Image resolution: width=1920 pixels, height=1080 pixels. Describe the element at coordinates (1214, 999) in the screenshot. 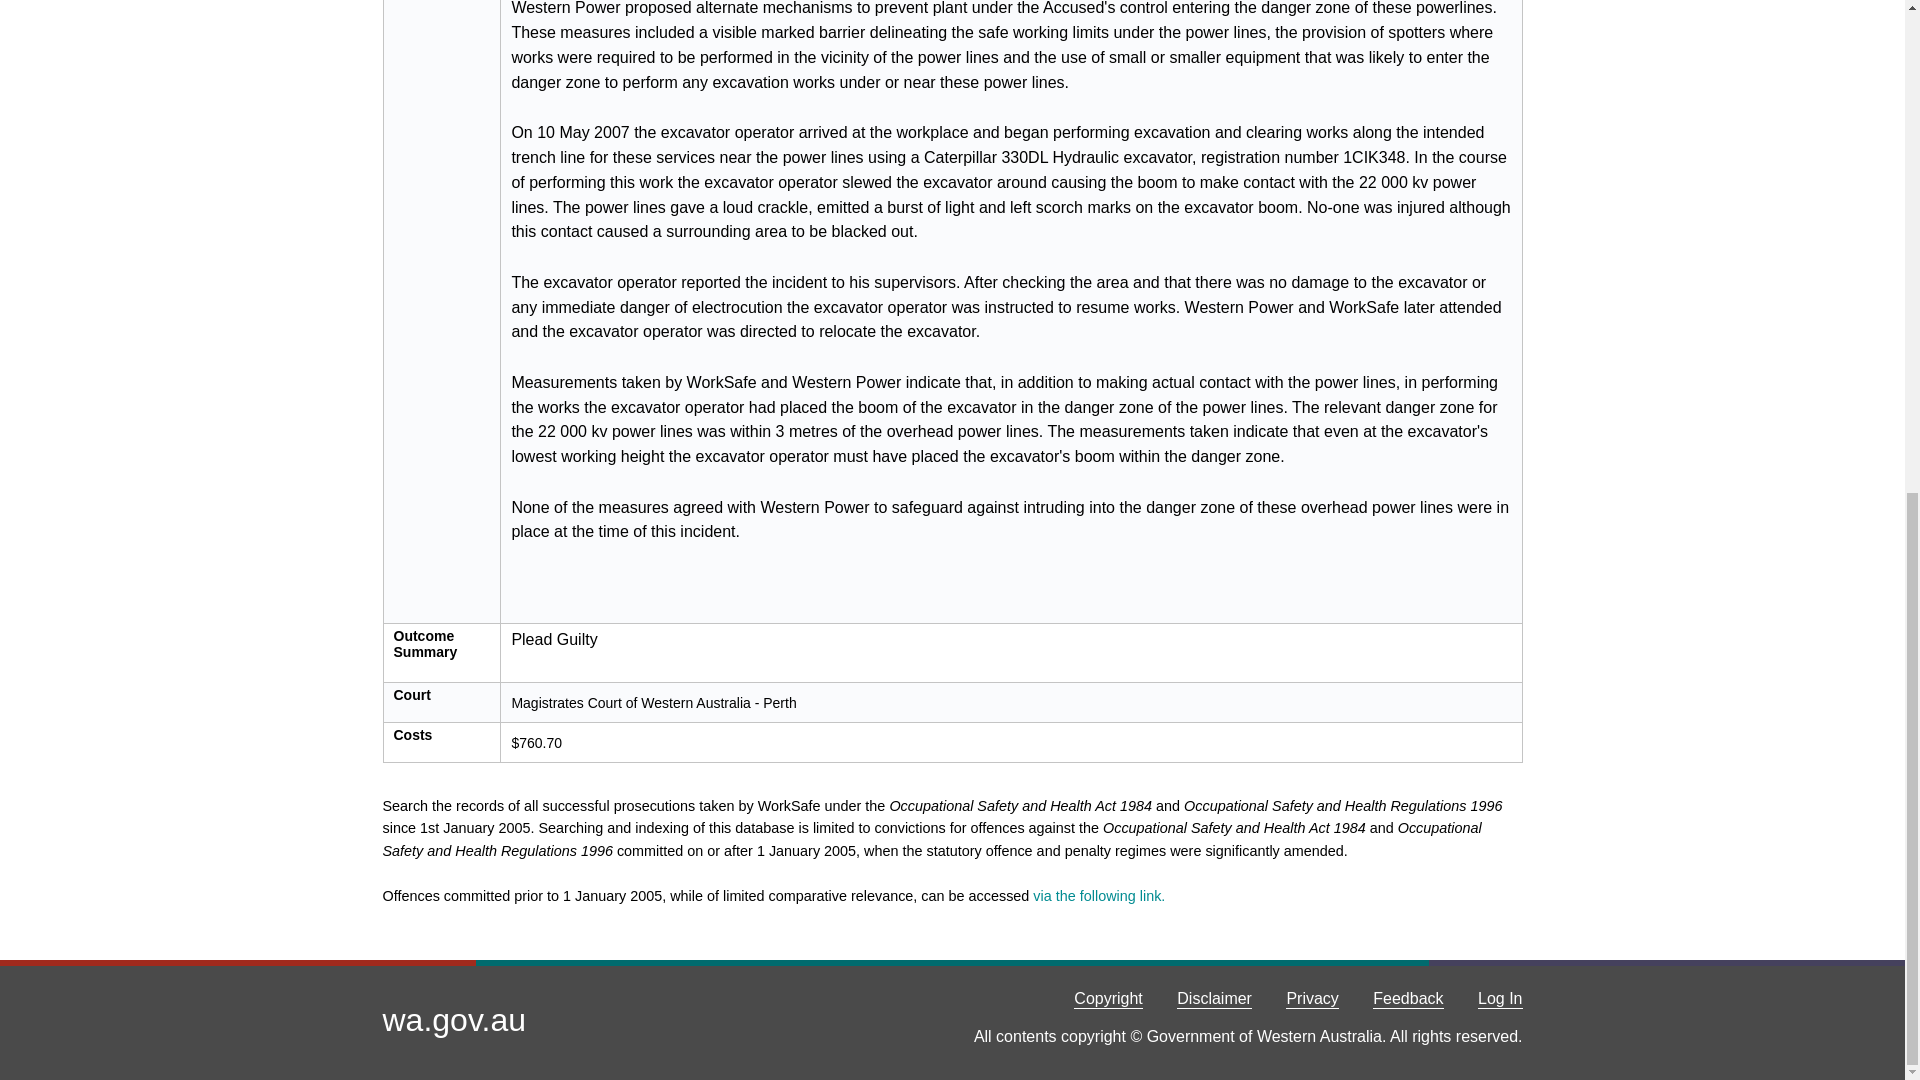

I see `Disclaimer` at that location.